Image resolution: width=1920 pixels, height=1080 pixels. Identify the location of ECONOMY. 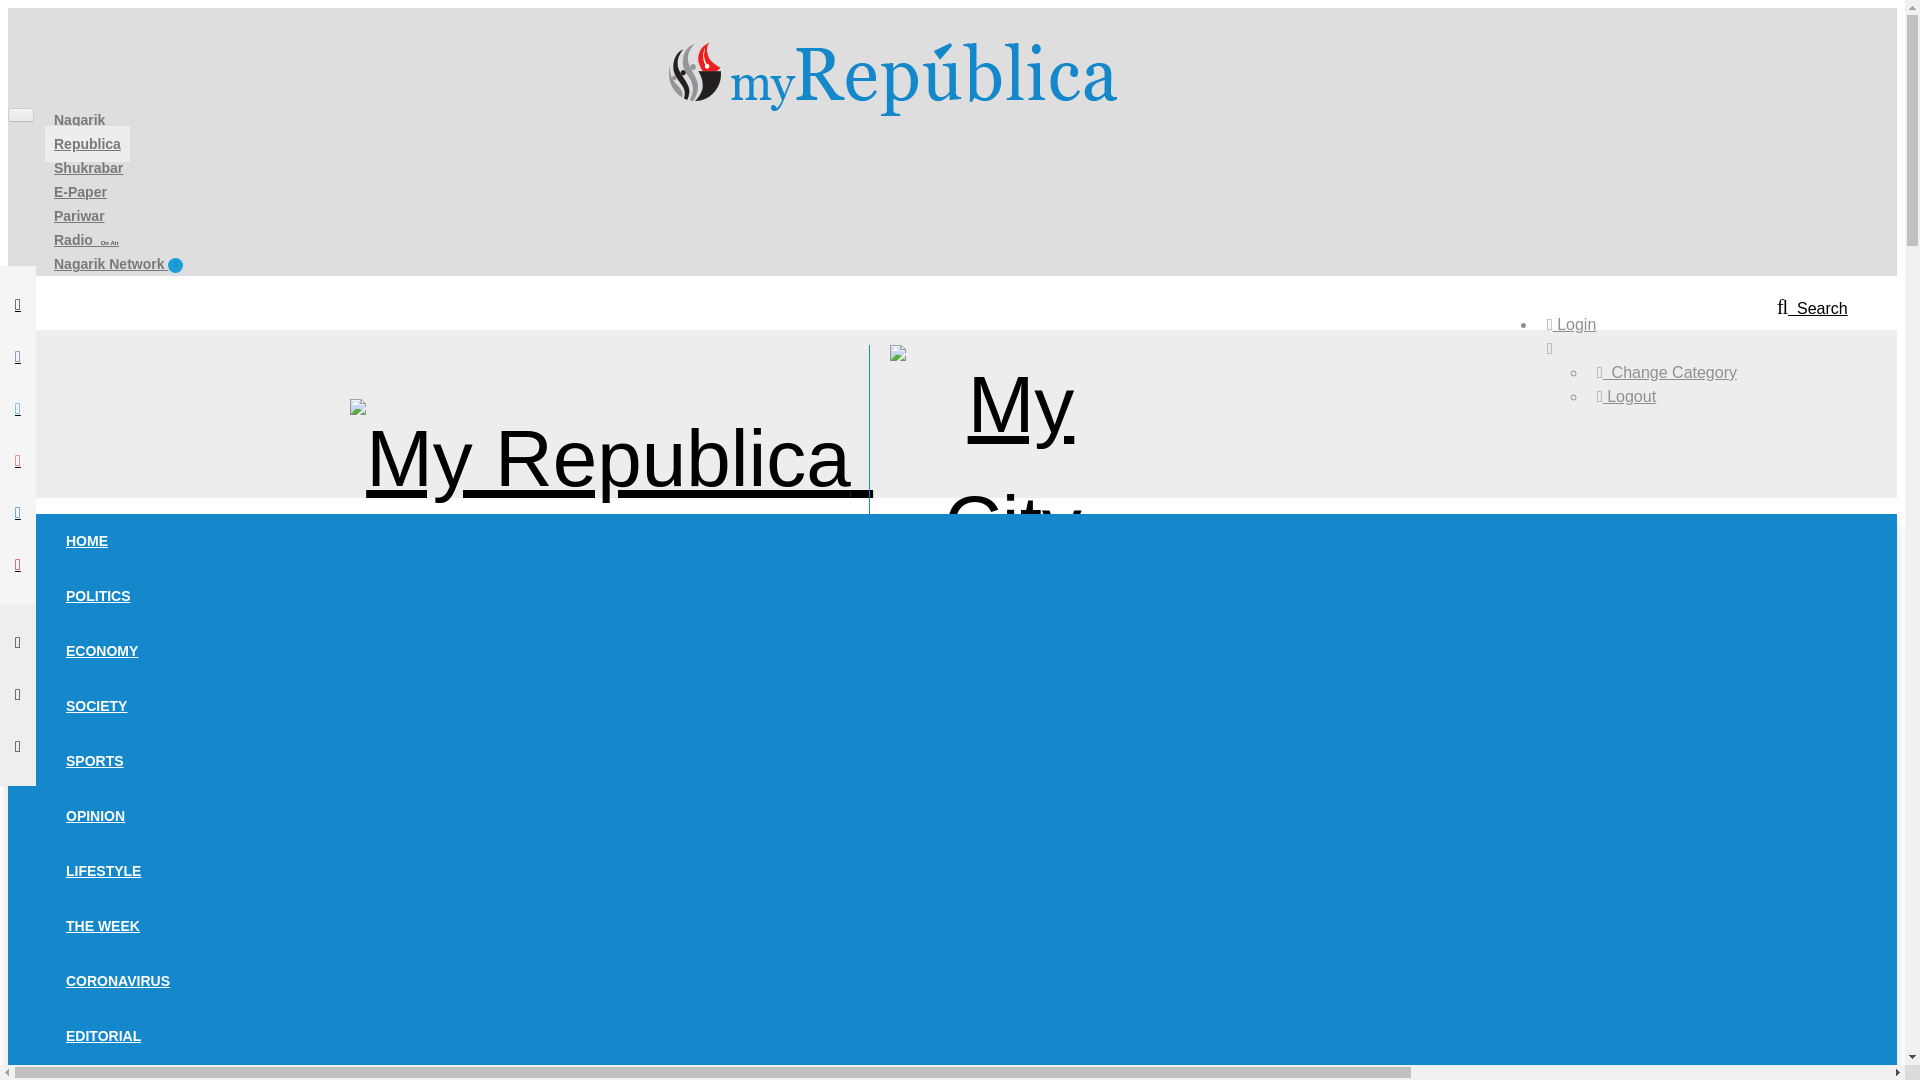
(102, 650).